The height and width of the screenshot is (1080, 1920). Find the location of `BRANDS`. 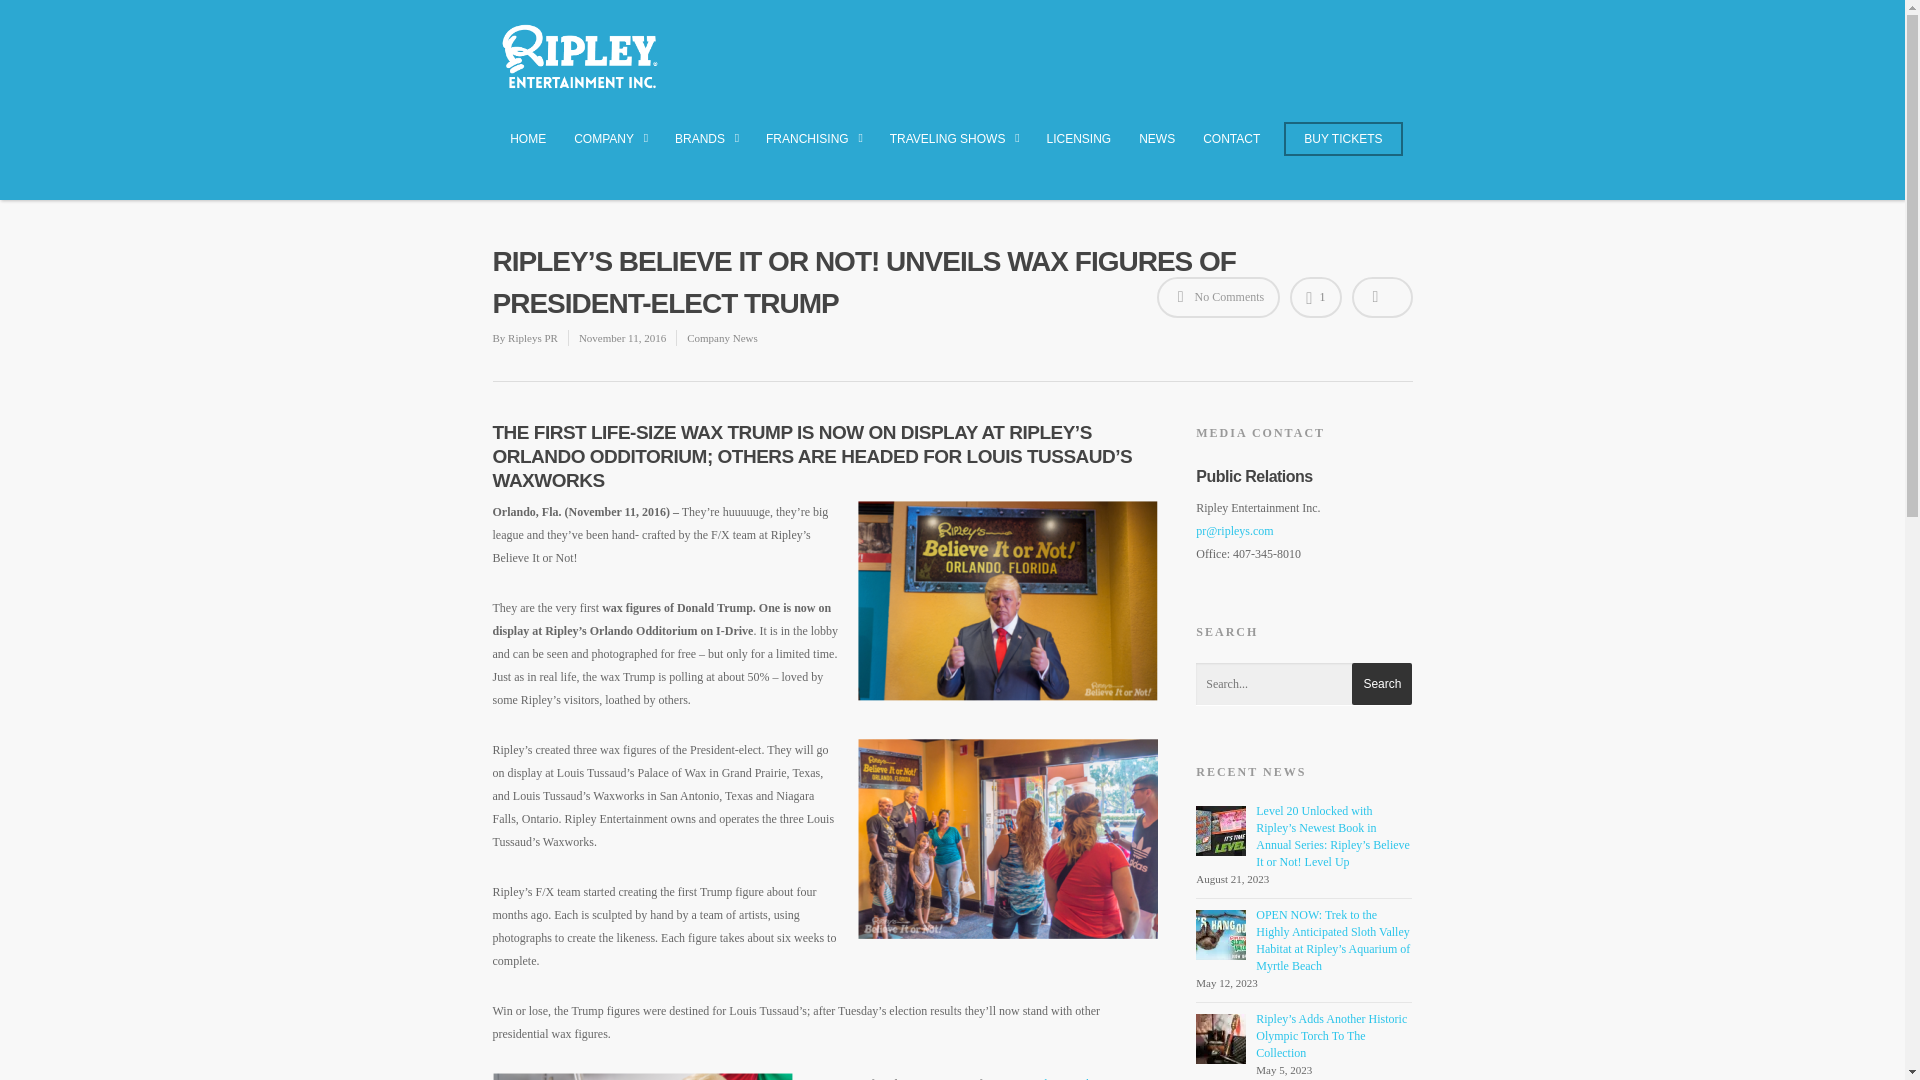

BRANDS is located at coordinates (706, 150).